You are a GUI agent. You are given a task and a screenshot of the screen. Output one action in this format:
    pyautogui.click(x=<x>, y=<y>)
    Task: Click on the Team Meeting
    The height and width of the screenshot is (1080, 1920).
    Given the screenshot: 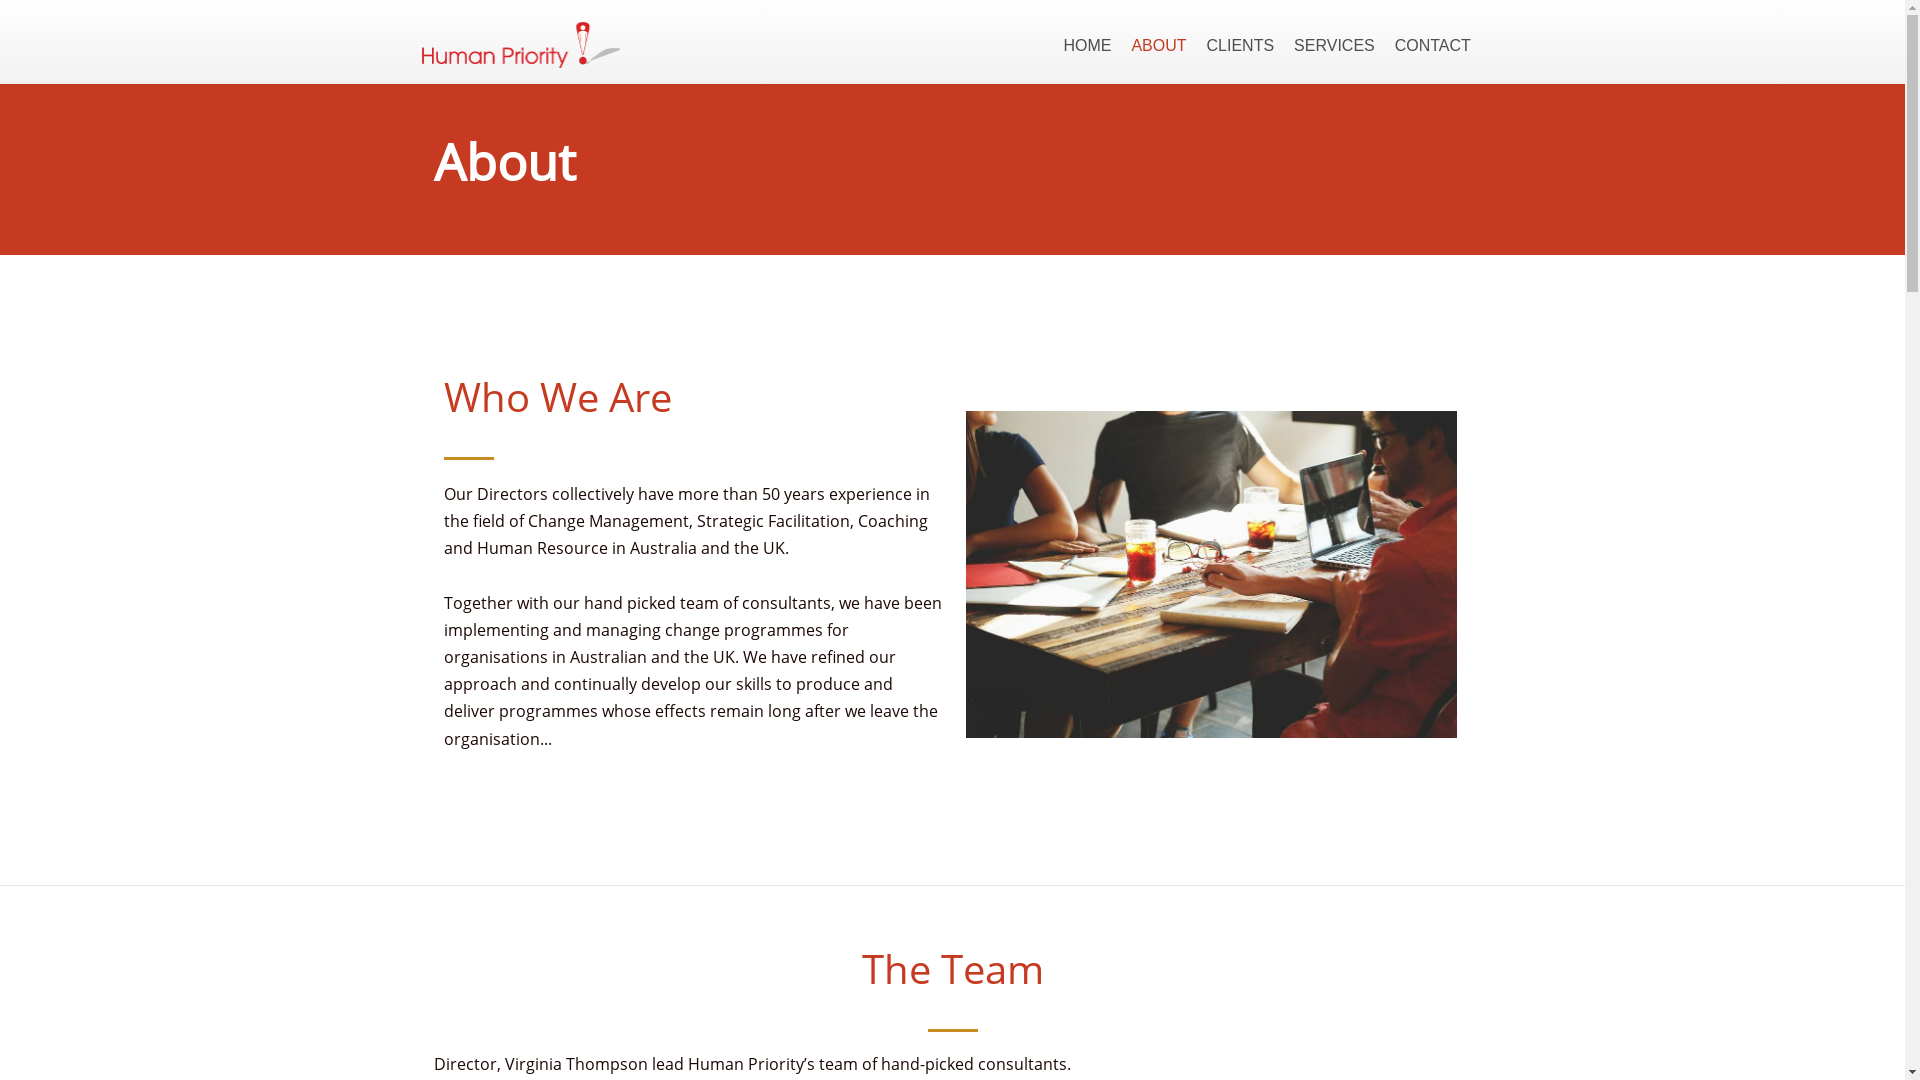 What is the action you would take?
    pyautogui.click(x=1212, y=574)
    